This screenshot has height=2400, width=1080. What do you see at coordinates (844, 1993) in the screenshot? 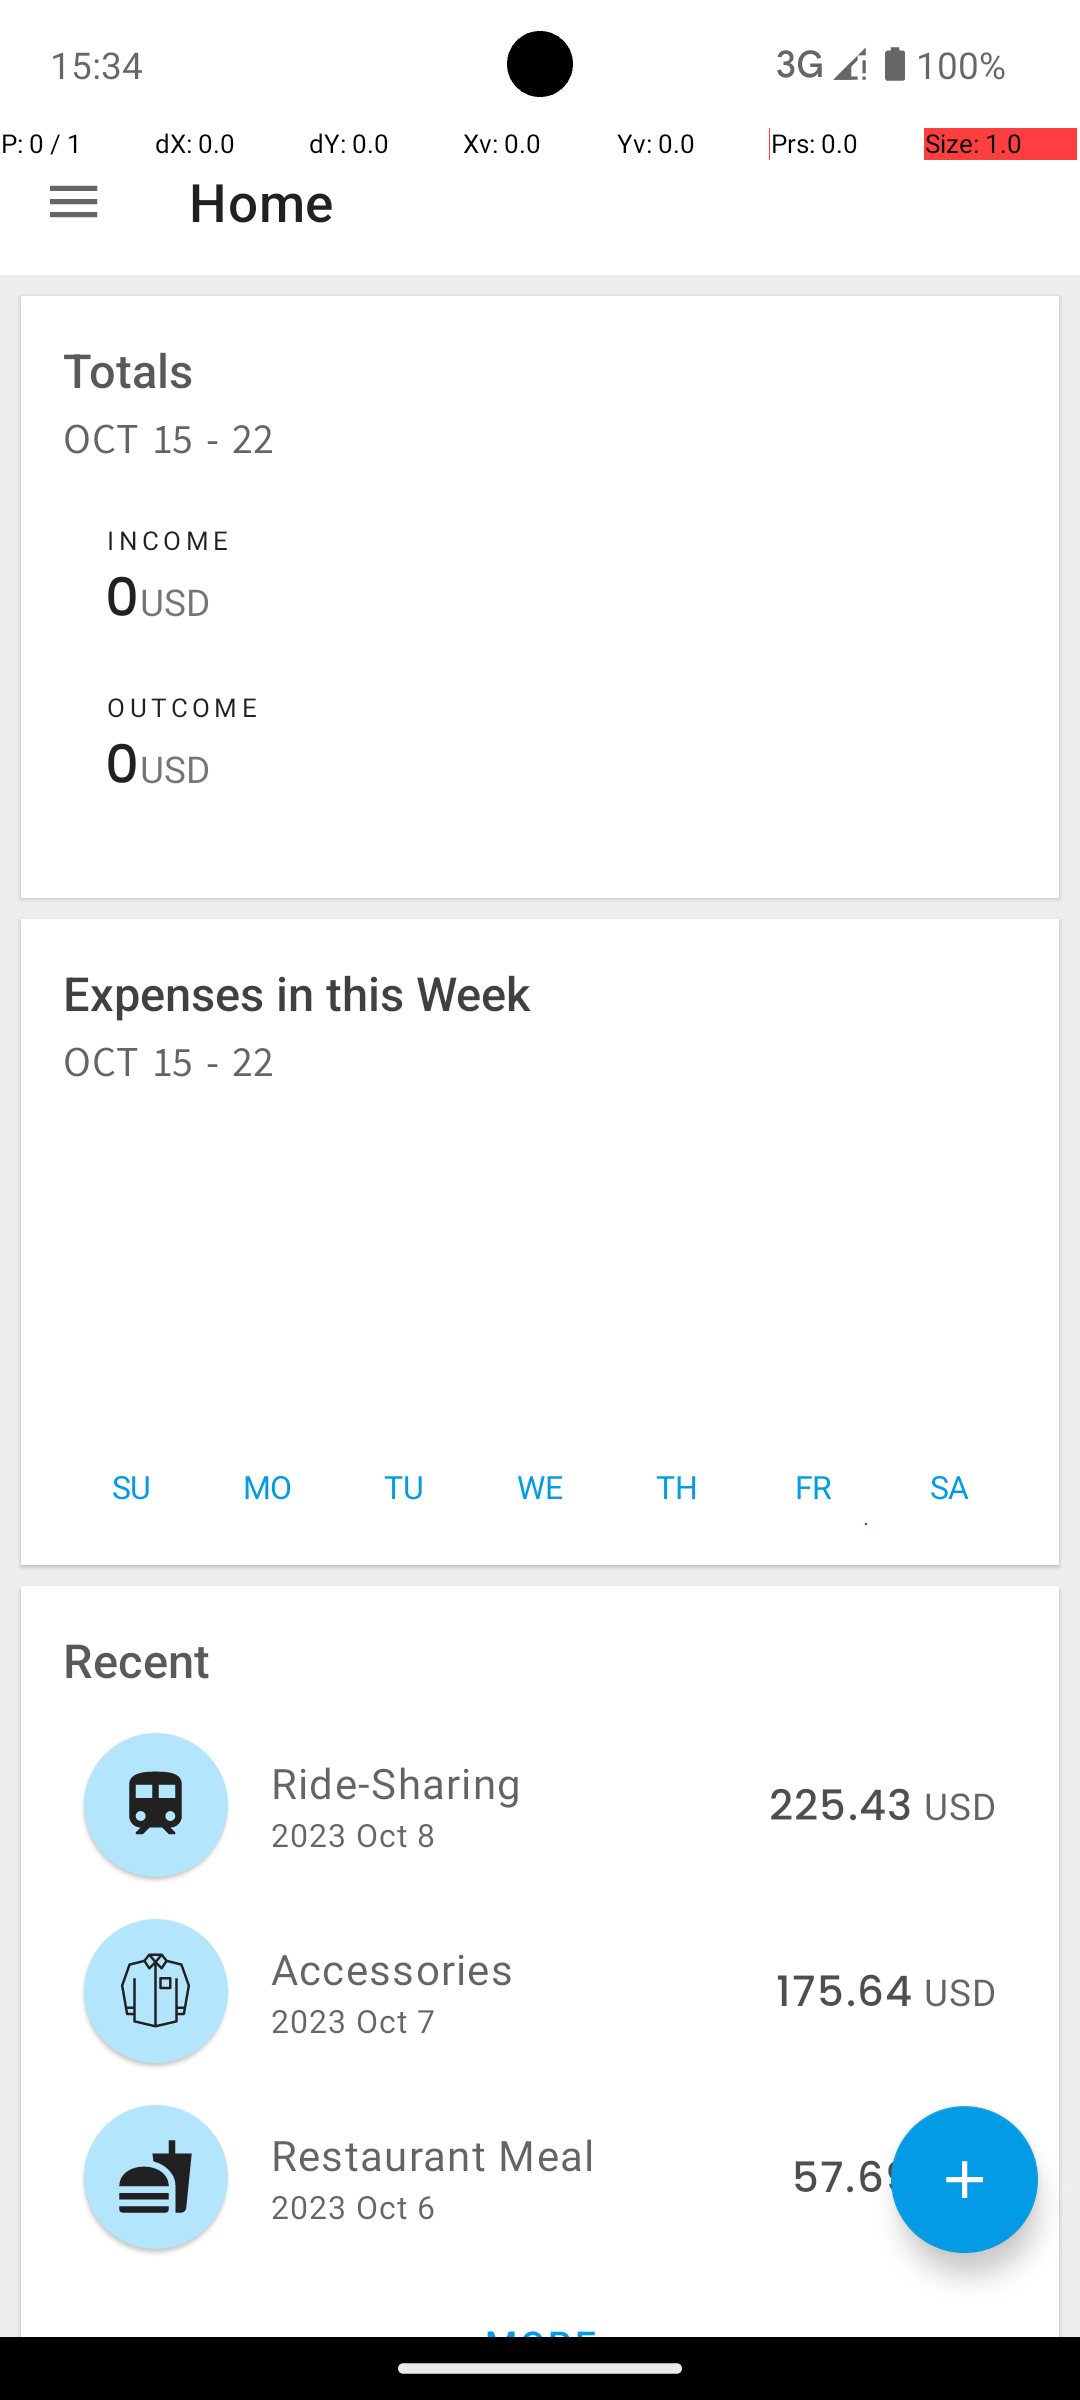
I see `175.64` at bounding box center [844, 1993].